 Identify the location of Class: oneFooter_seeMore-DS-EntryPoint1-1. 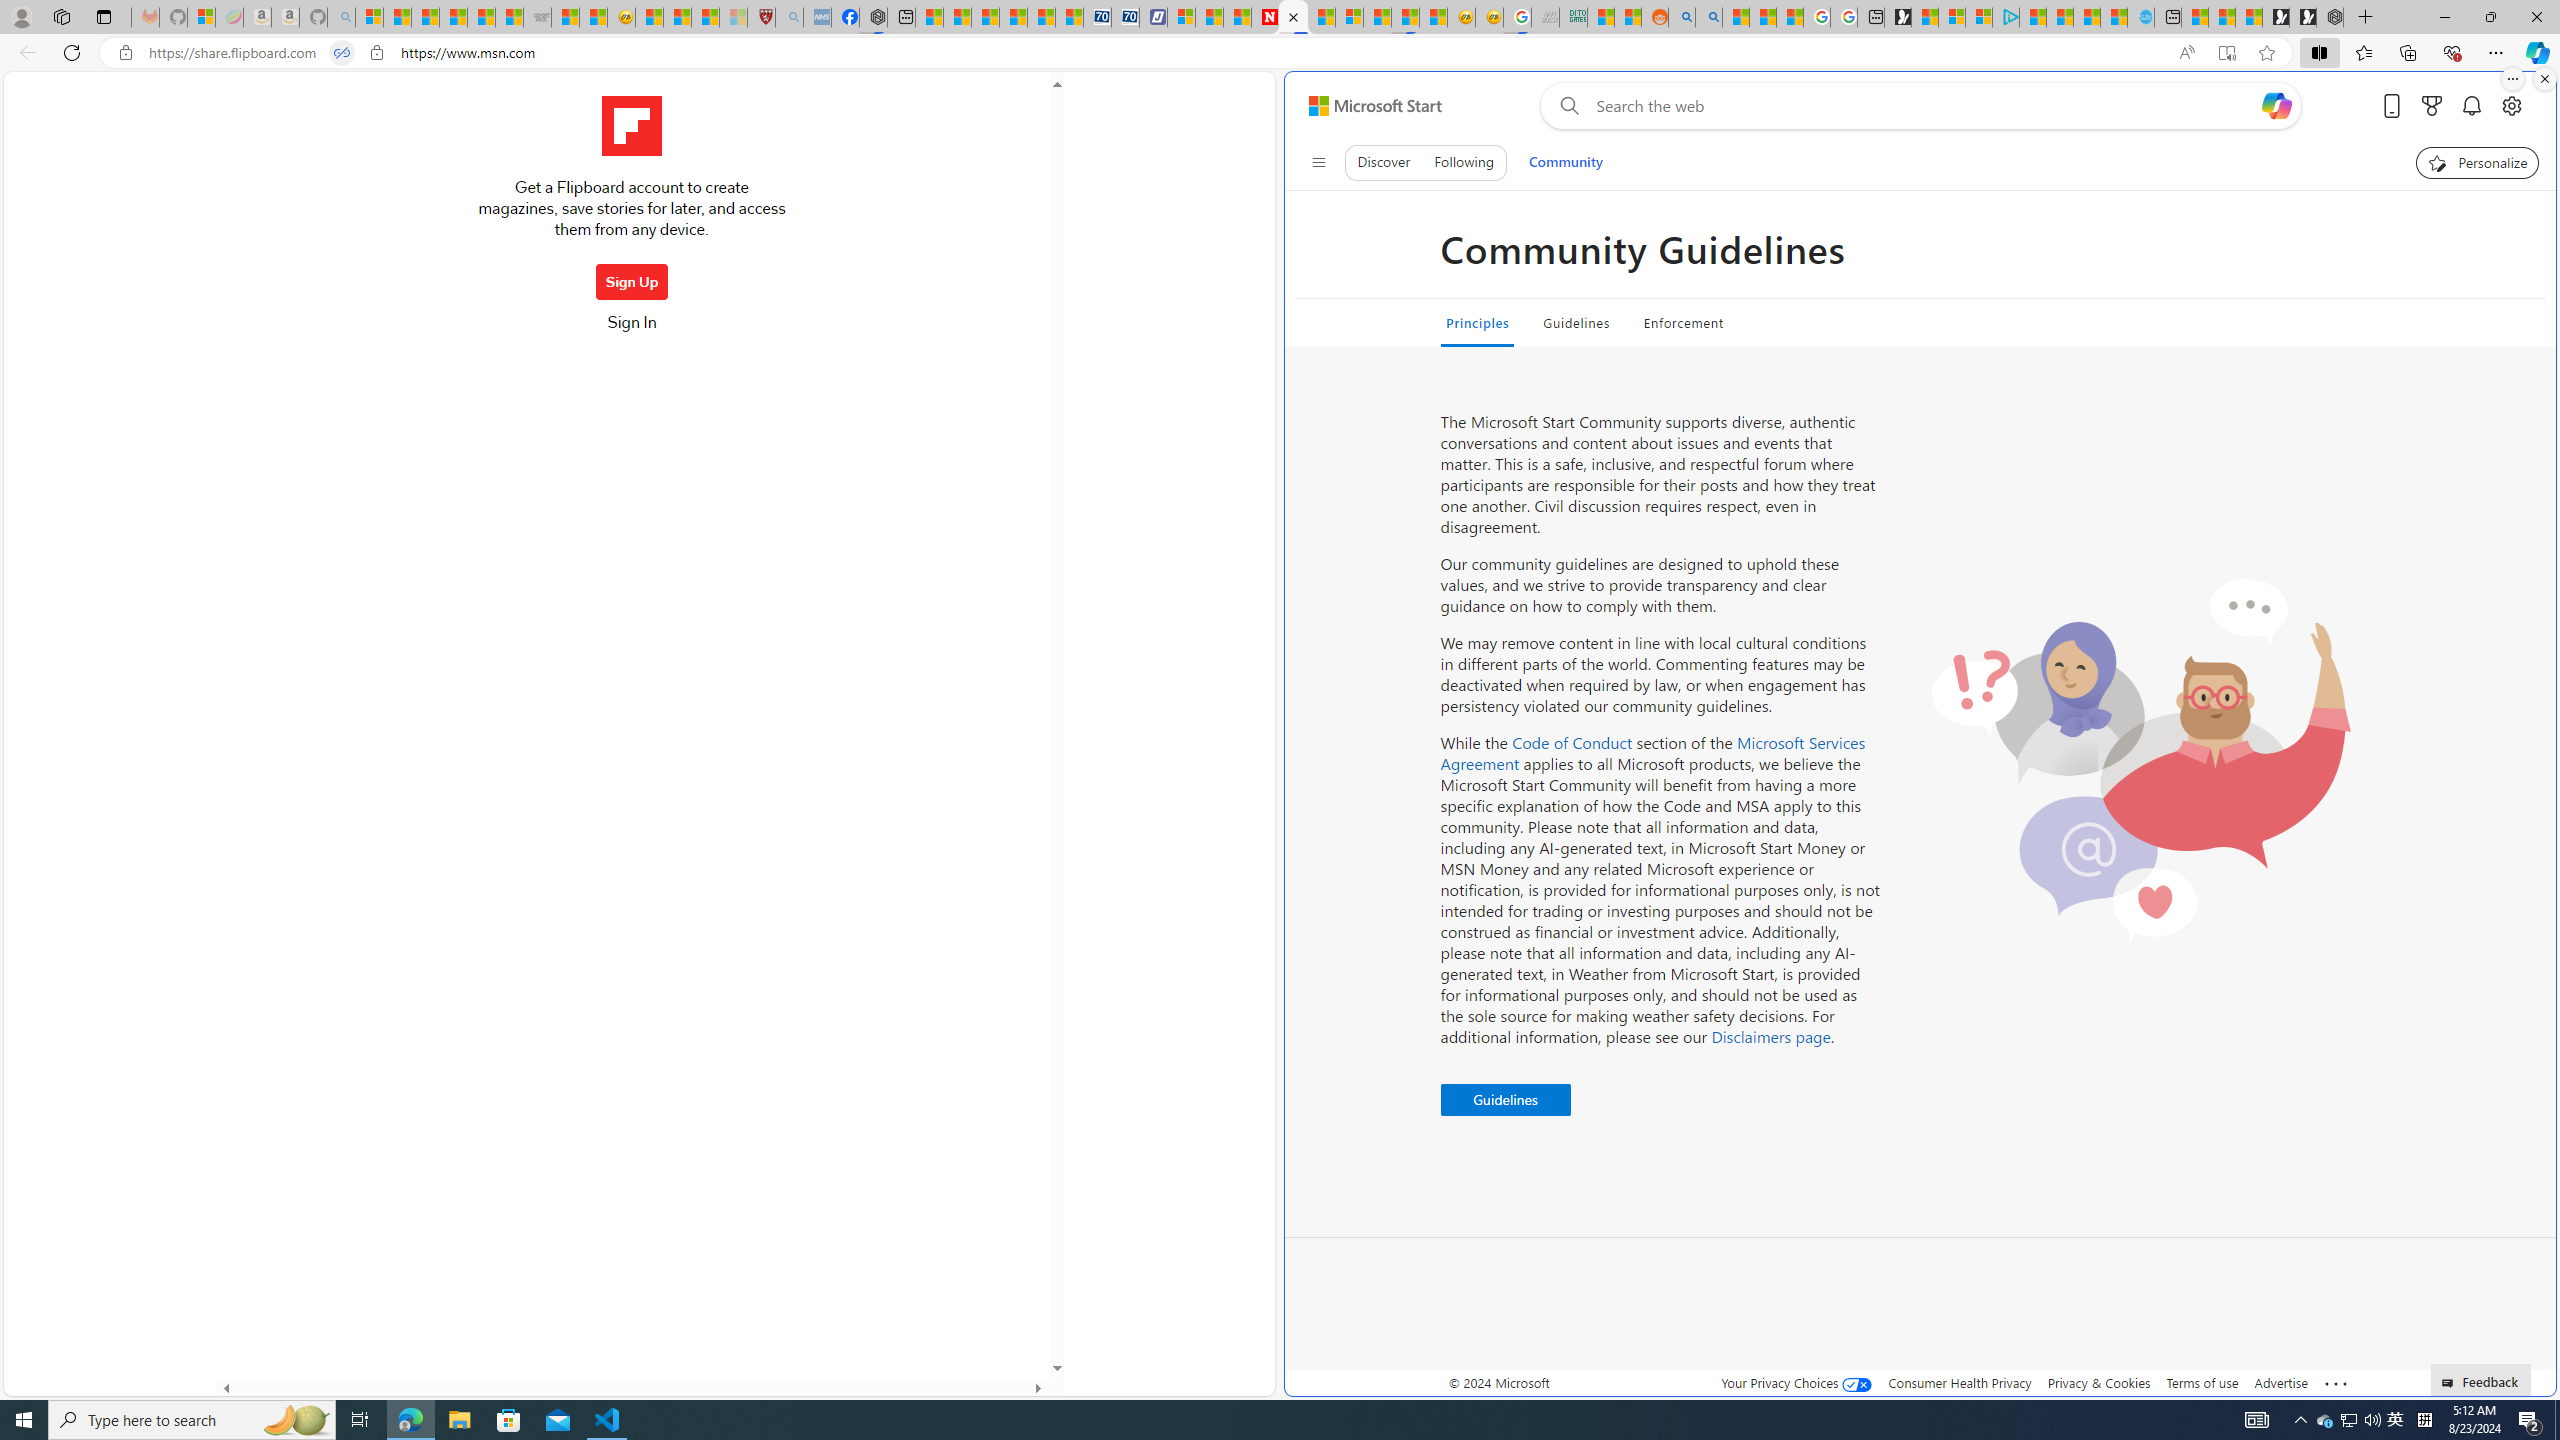
(2336, 1382).